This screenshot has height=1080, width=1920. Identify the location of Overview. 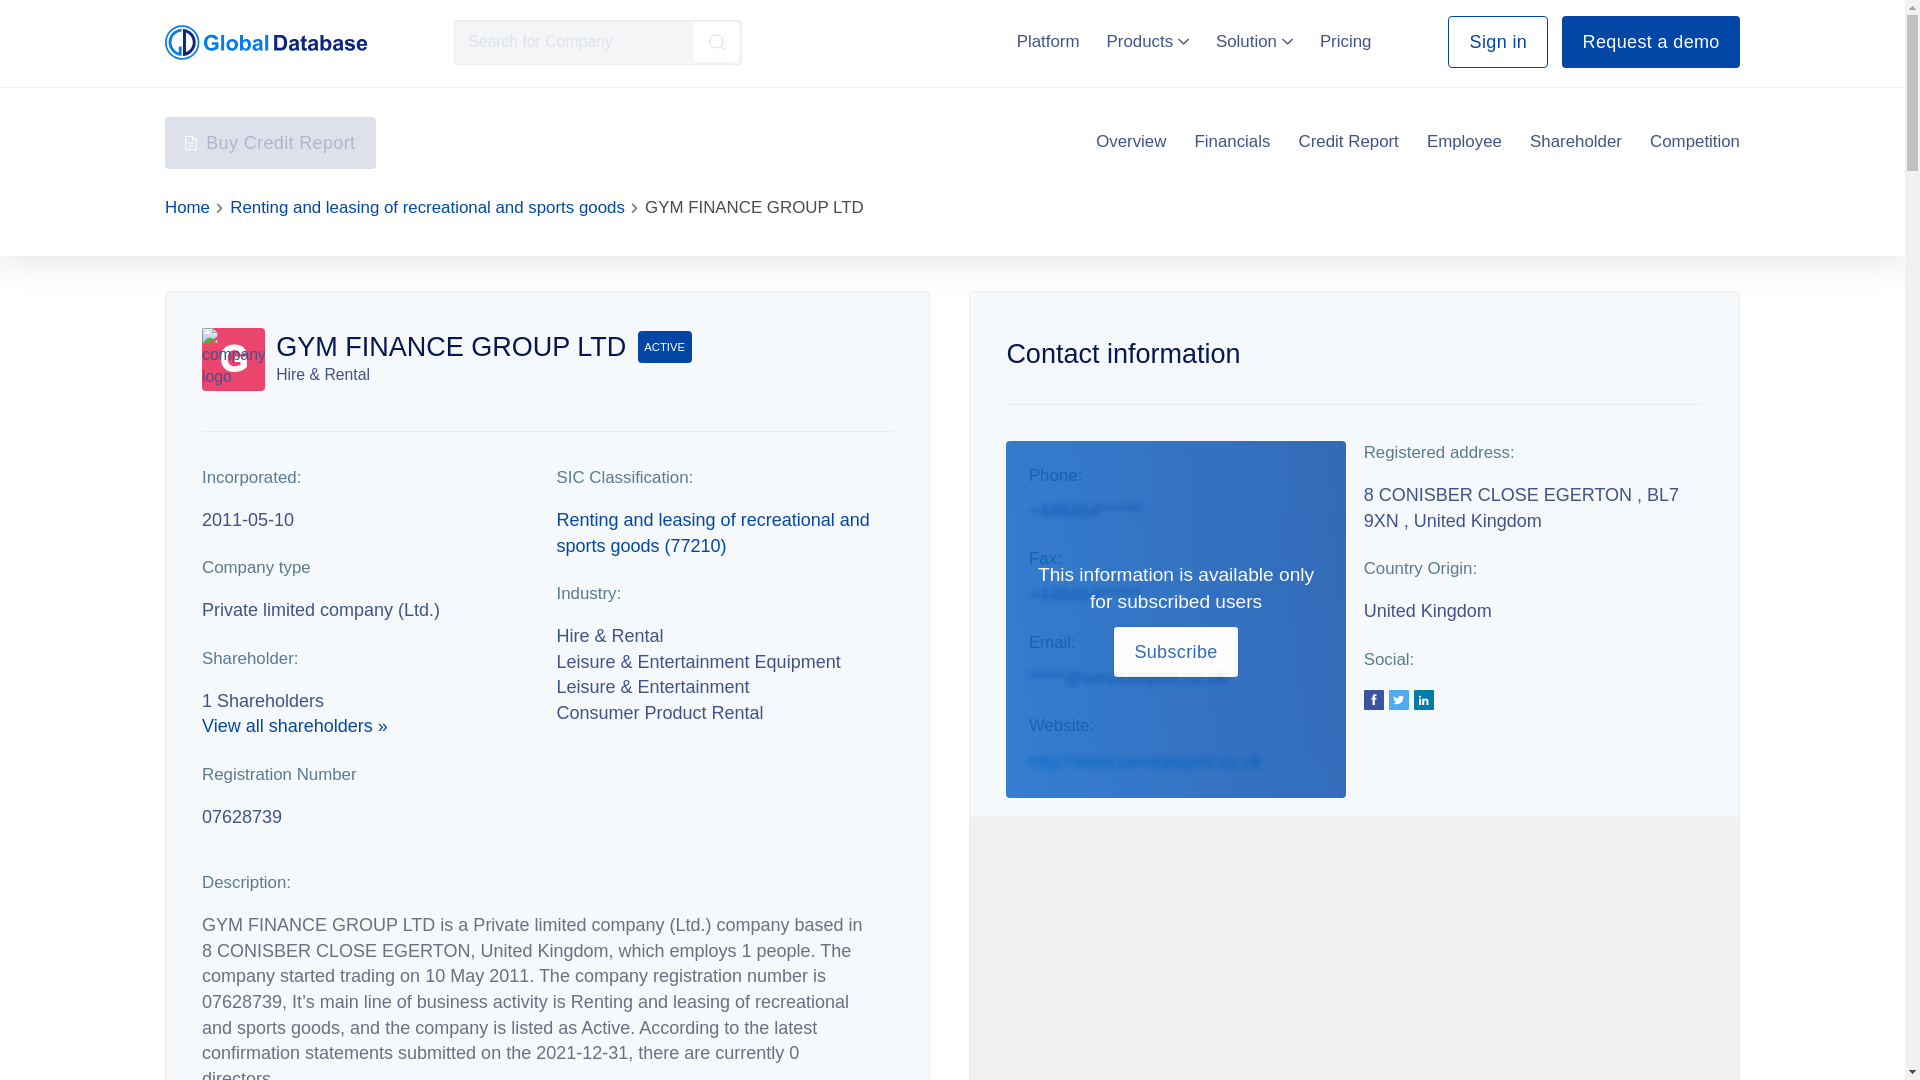
(1130, 142).